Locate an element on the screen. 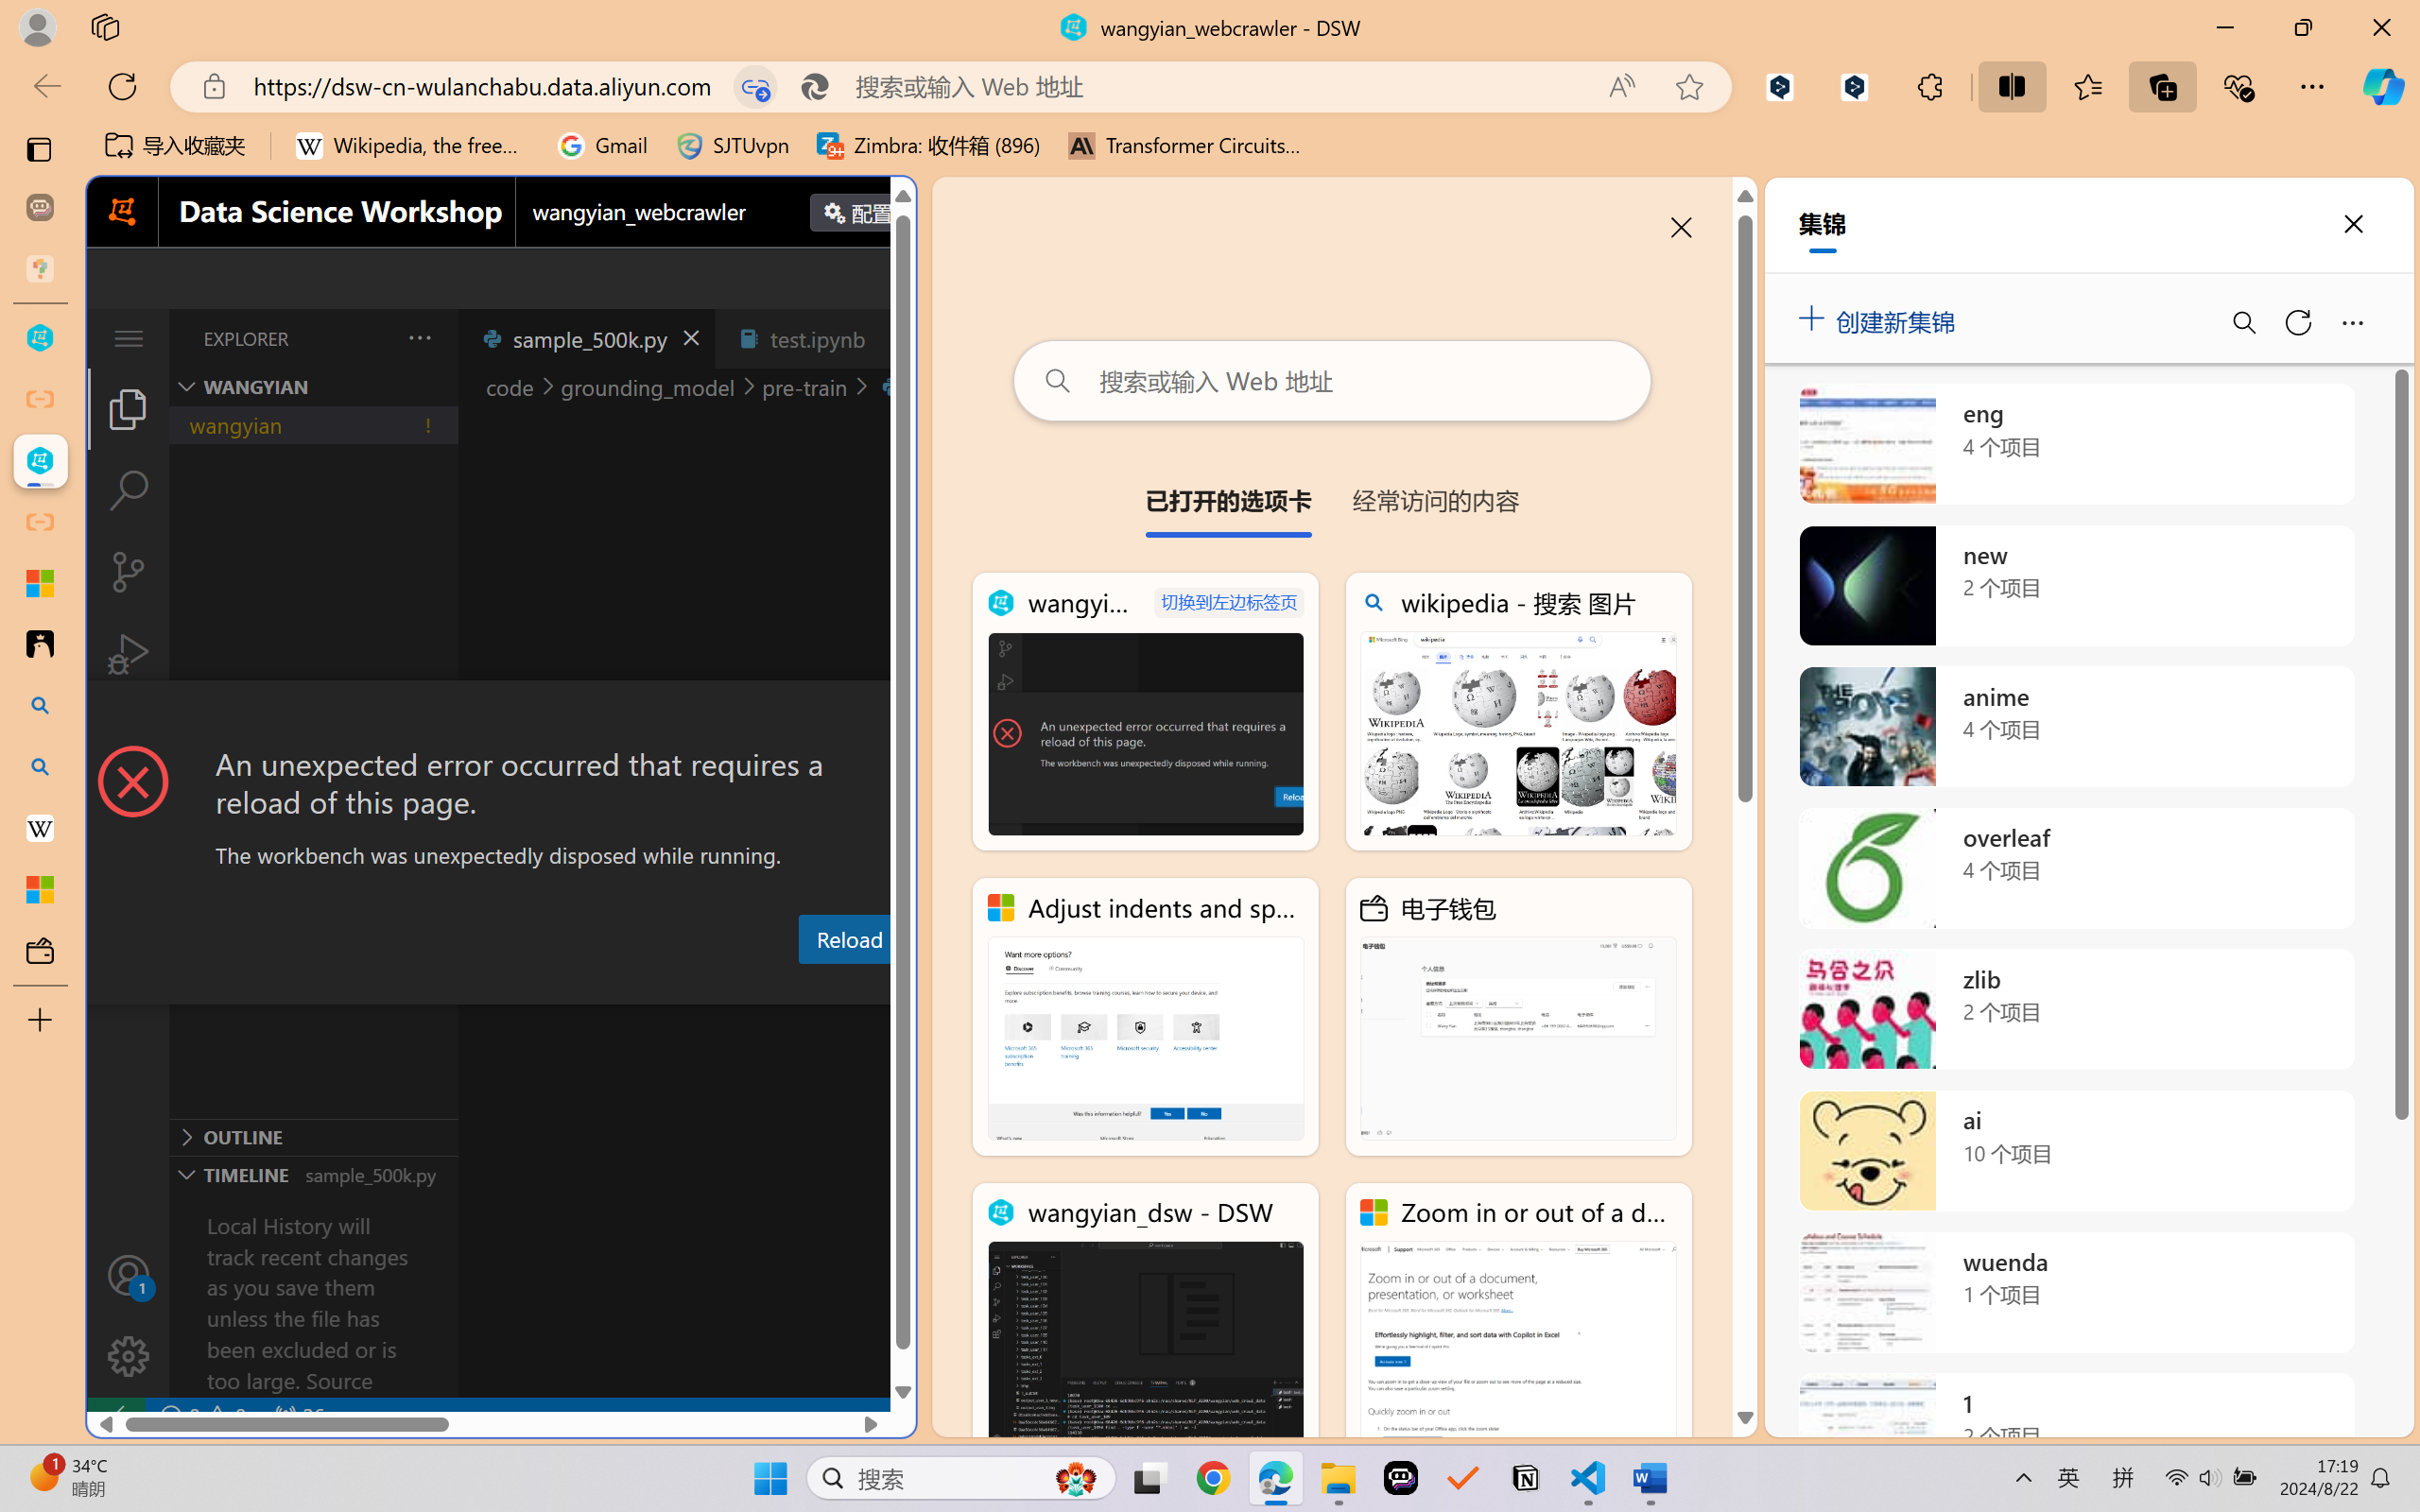  No Problems is located at coordinates (201, 1416).